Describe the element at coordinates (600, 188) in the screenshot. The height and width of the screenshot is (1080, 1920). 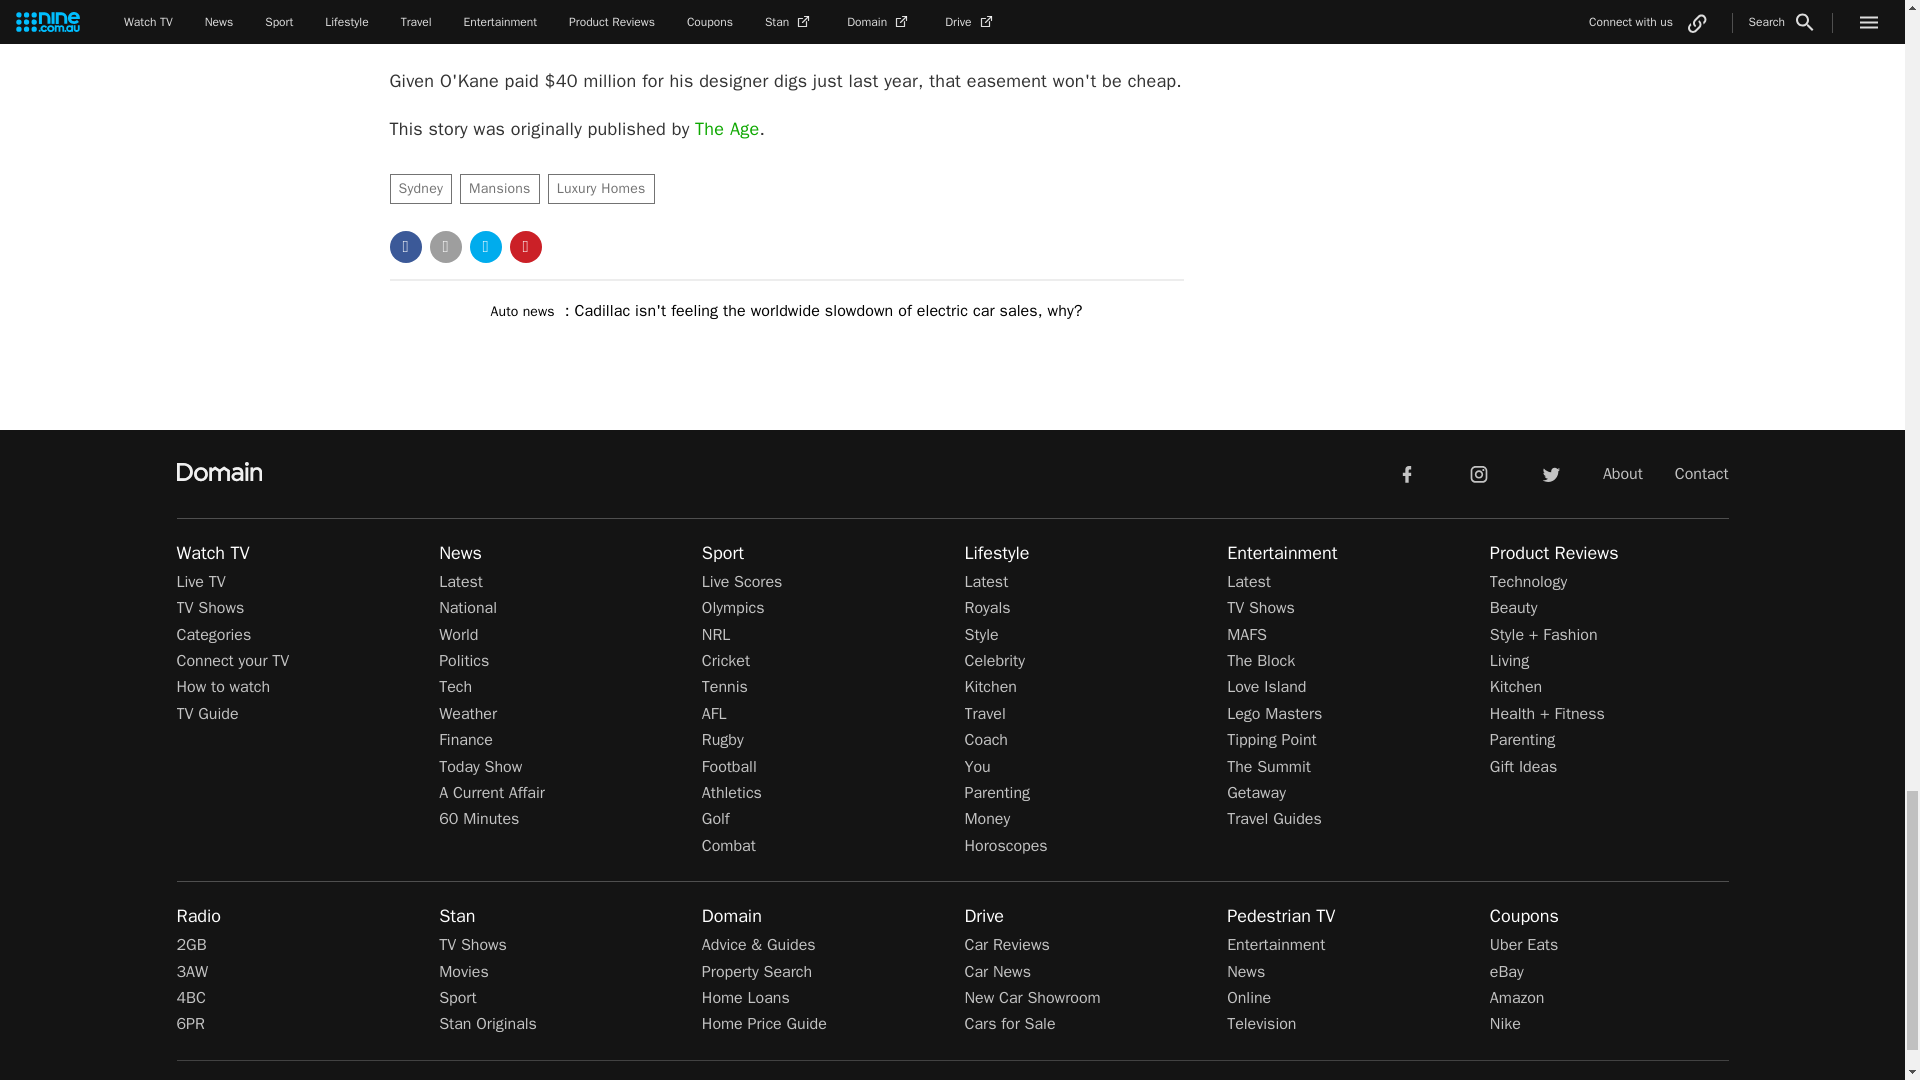
I see `Luxury Homes` at that location.